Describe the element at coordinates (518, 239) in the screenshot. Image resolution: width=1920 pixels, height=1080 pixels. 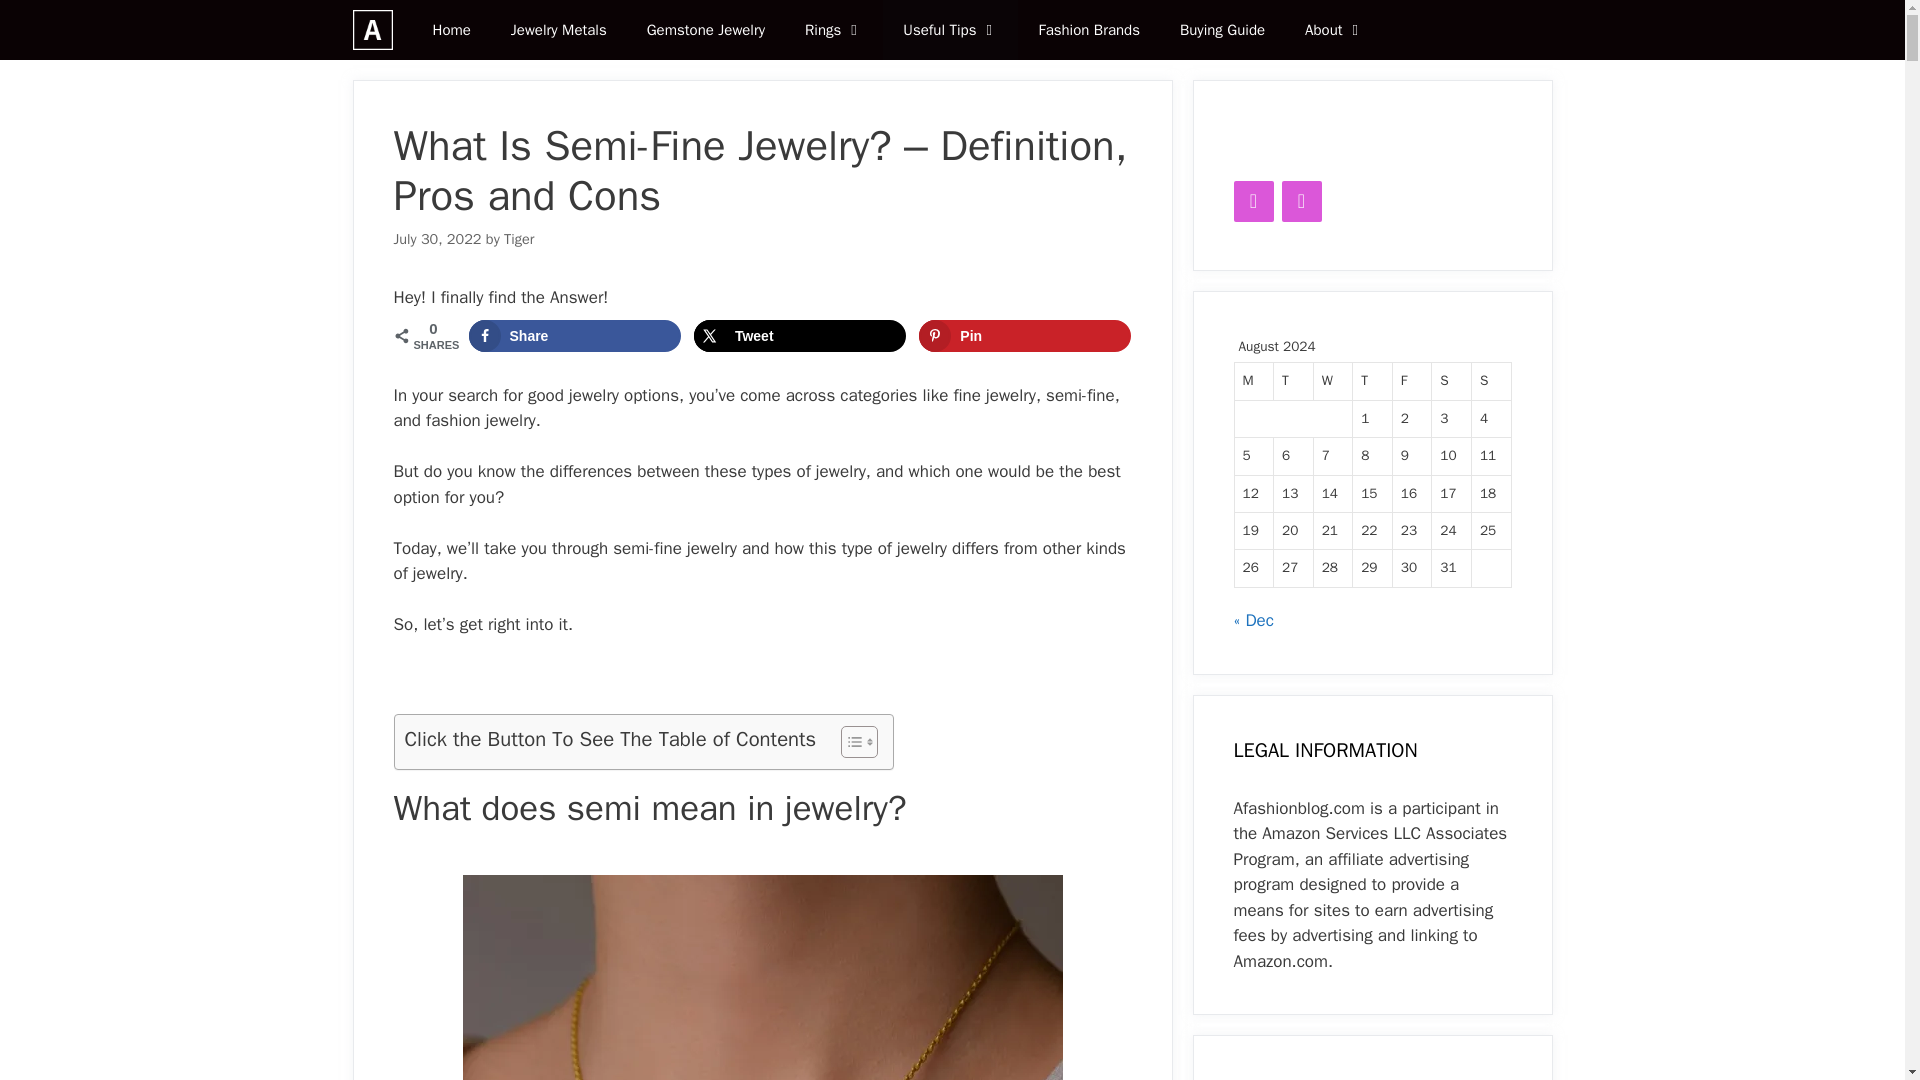
I see `Tiger` at that location.